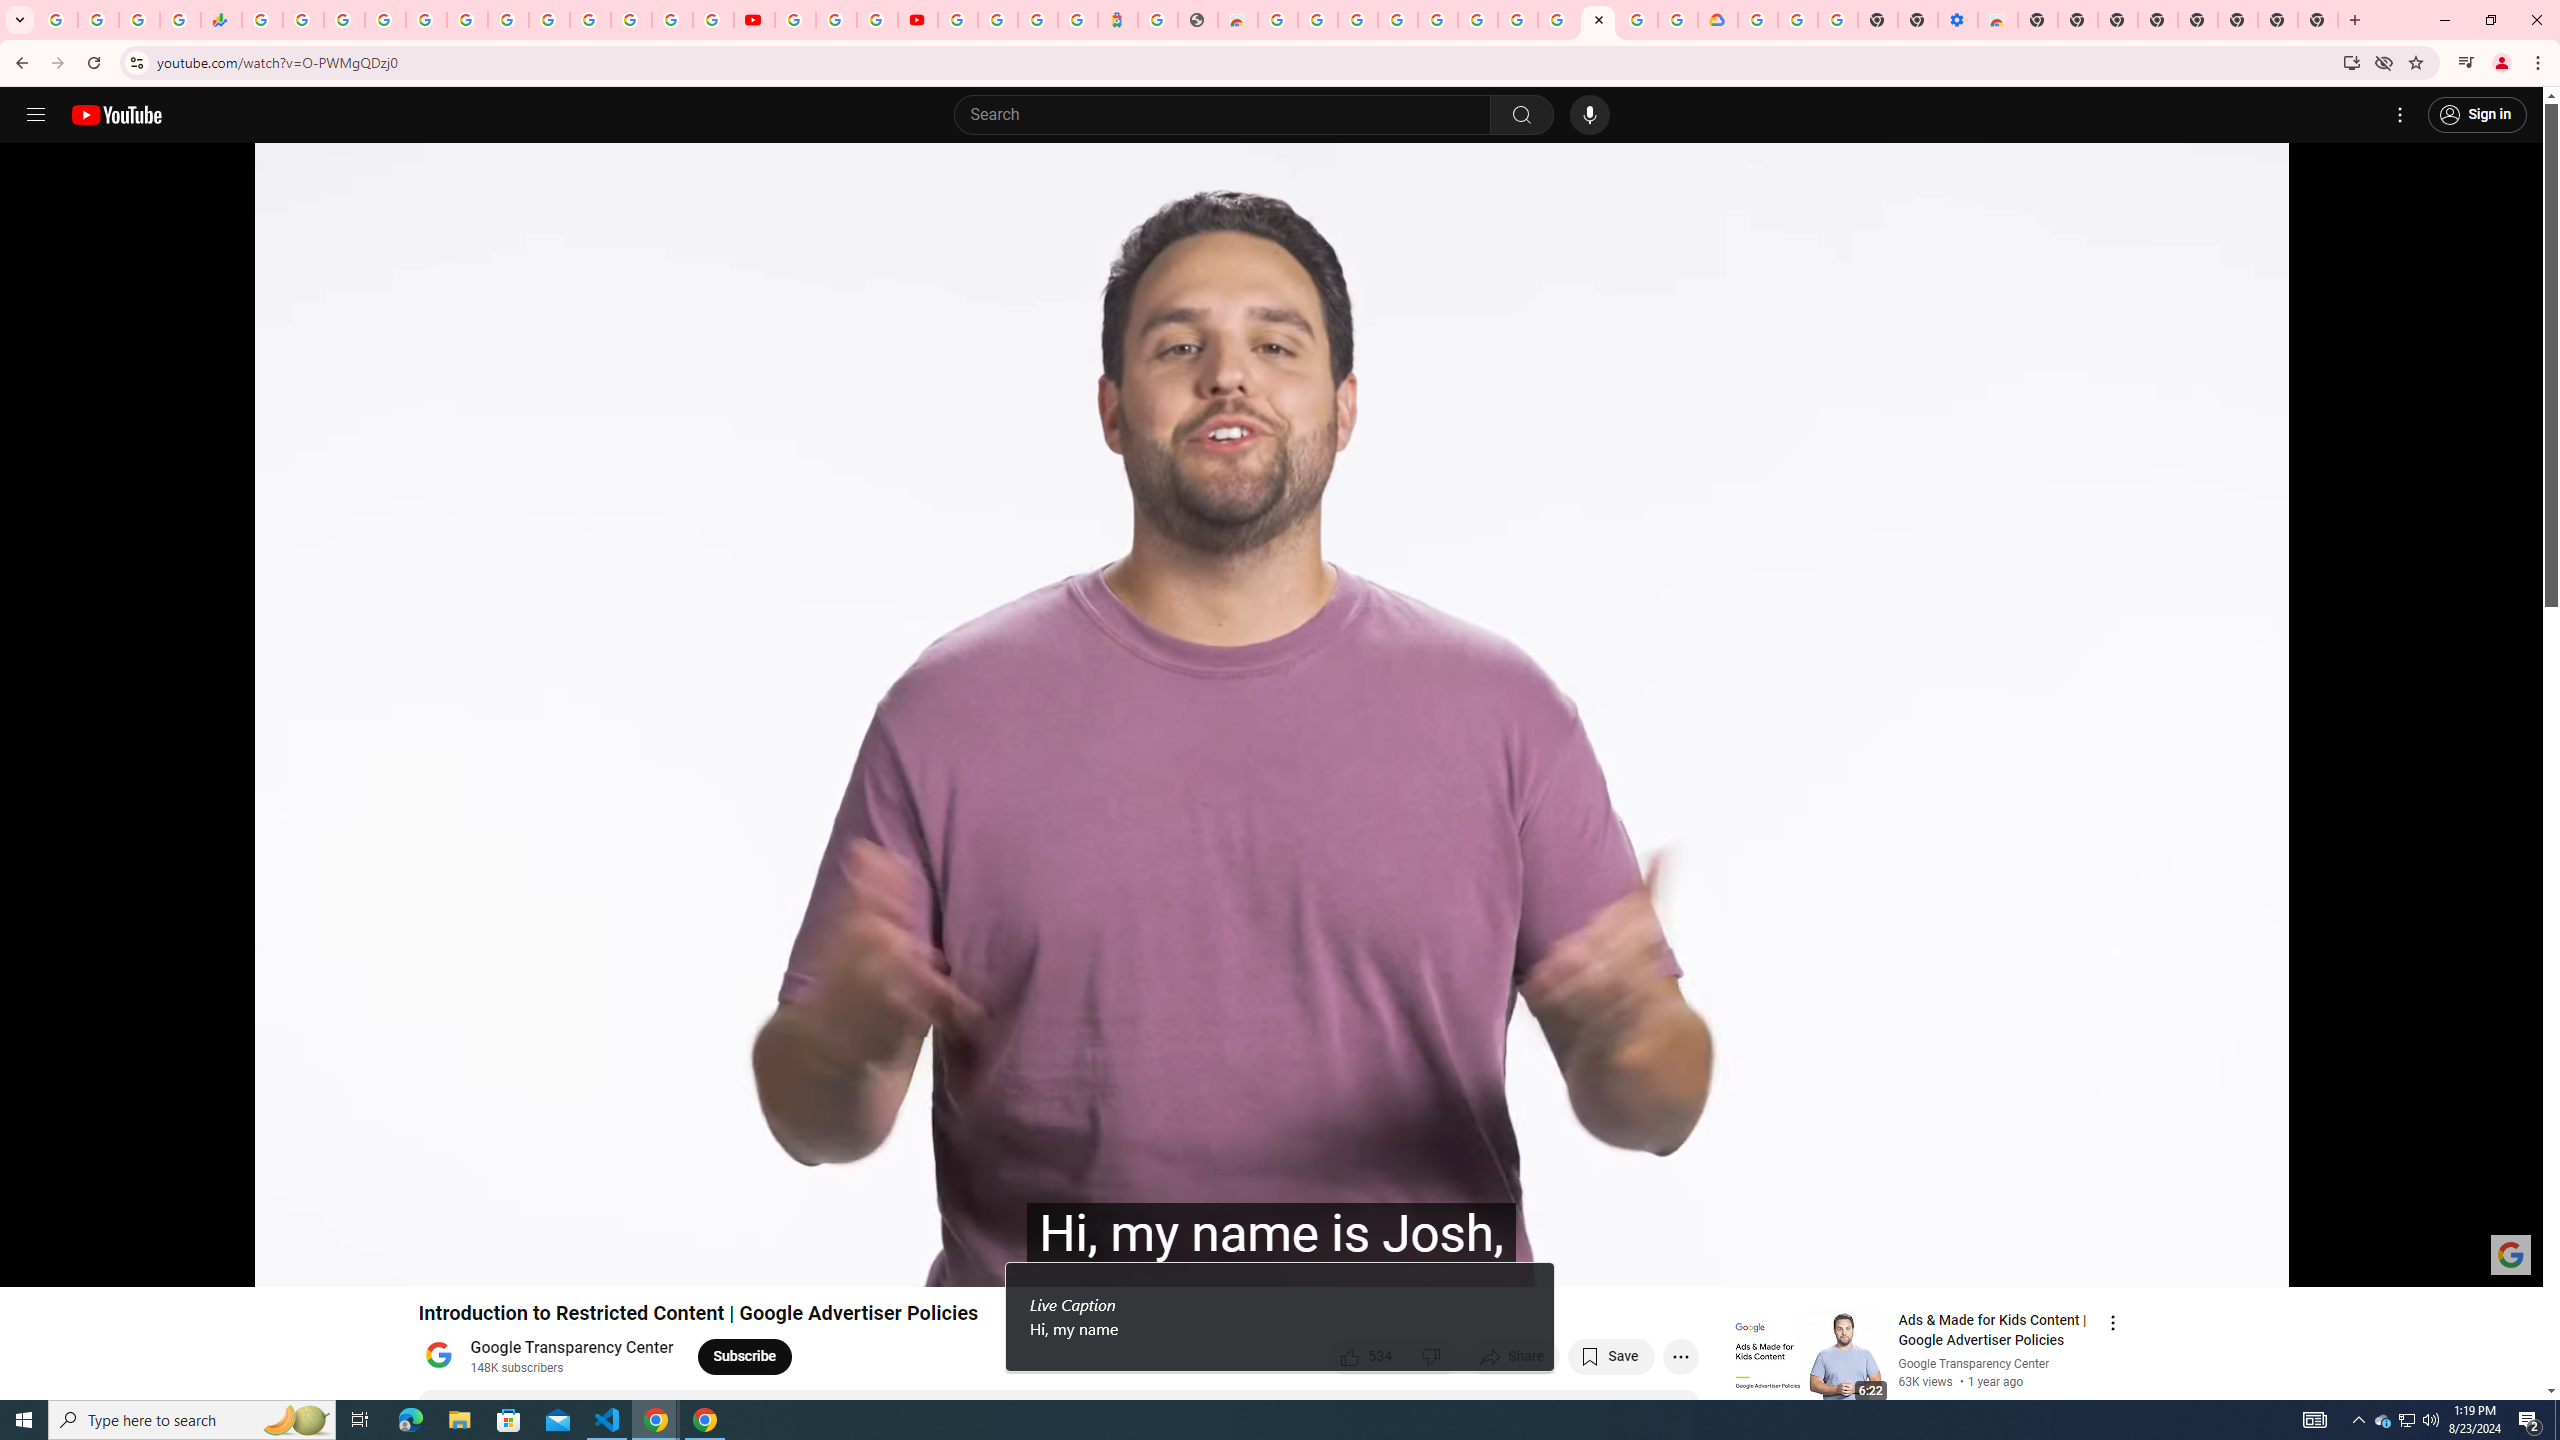 The height and width of the screenshot is (1440, 2560). I want to click on Save to playlist, so click(1610, 1356).